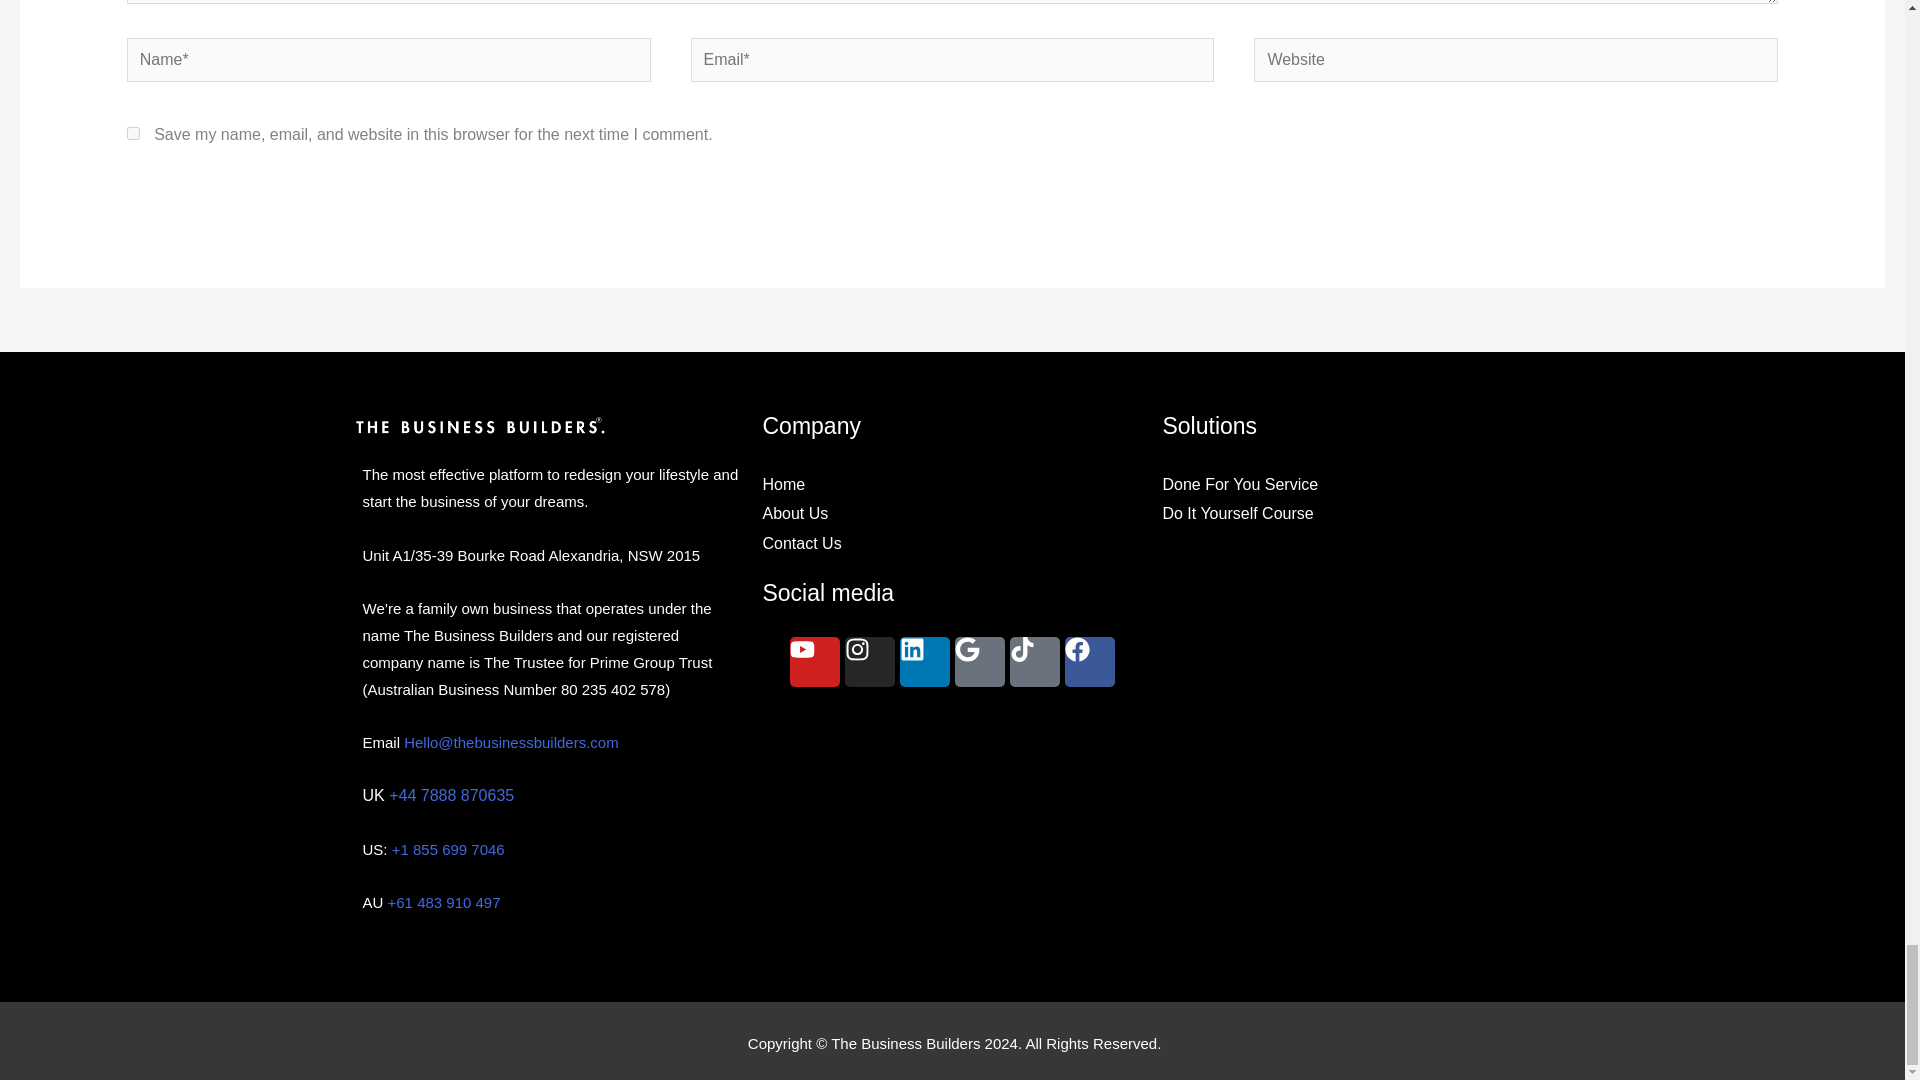 The width and height of the screenshot is (1920, 1080). Describe the element at coordinates (952, 483) in the screenshot. I see `Home` at that location.